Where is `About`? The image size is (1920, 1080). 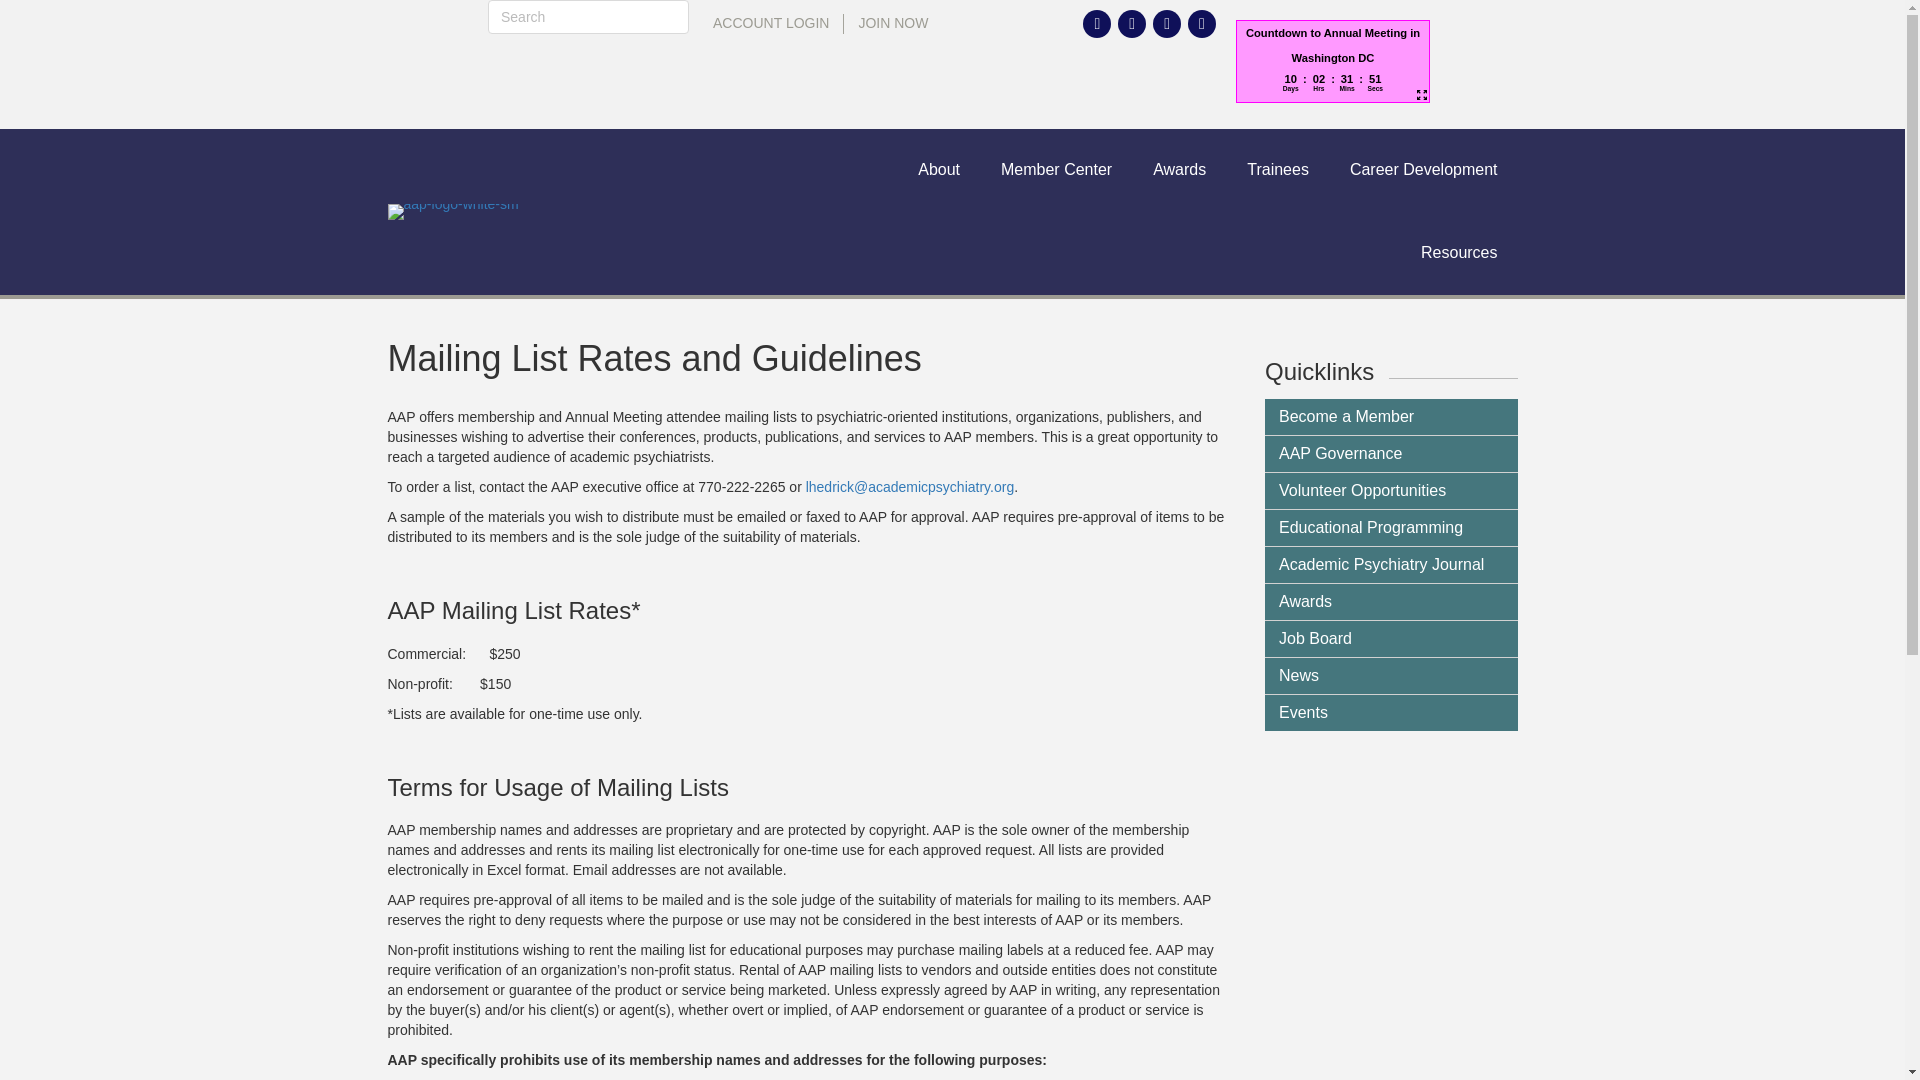 About is located at coordinates (938, 170).